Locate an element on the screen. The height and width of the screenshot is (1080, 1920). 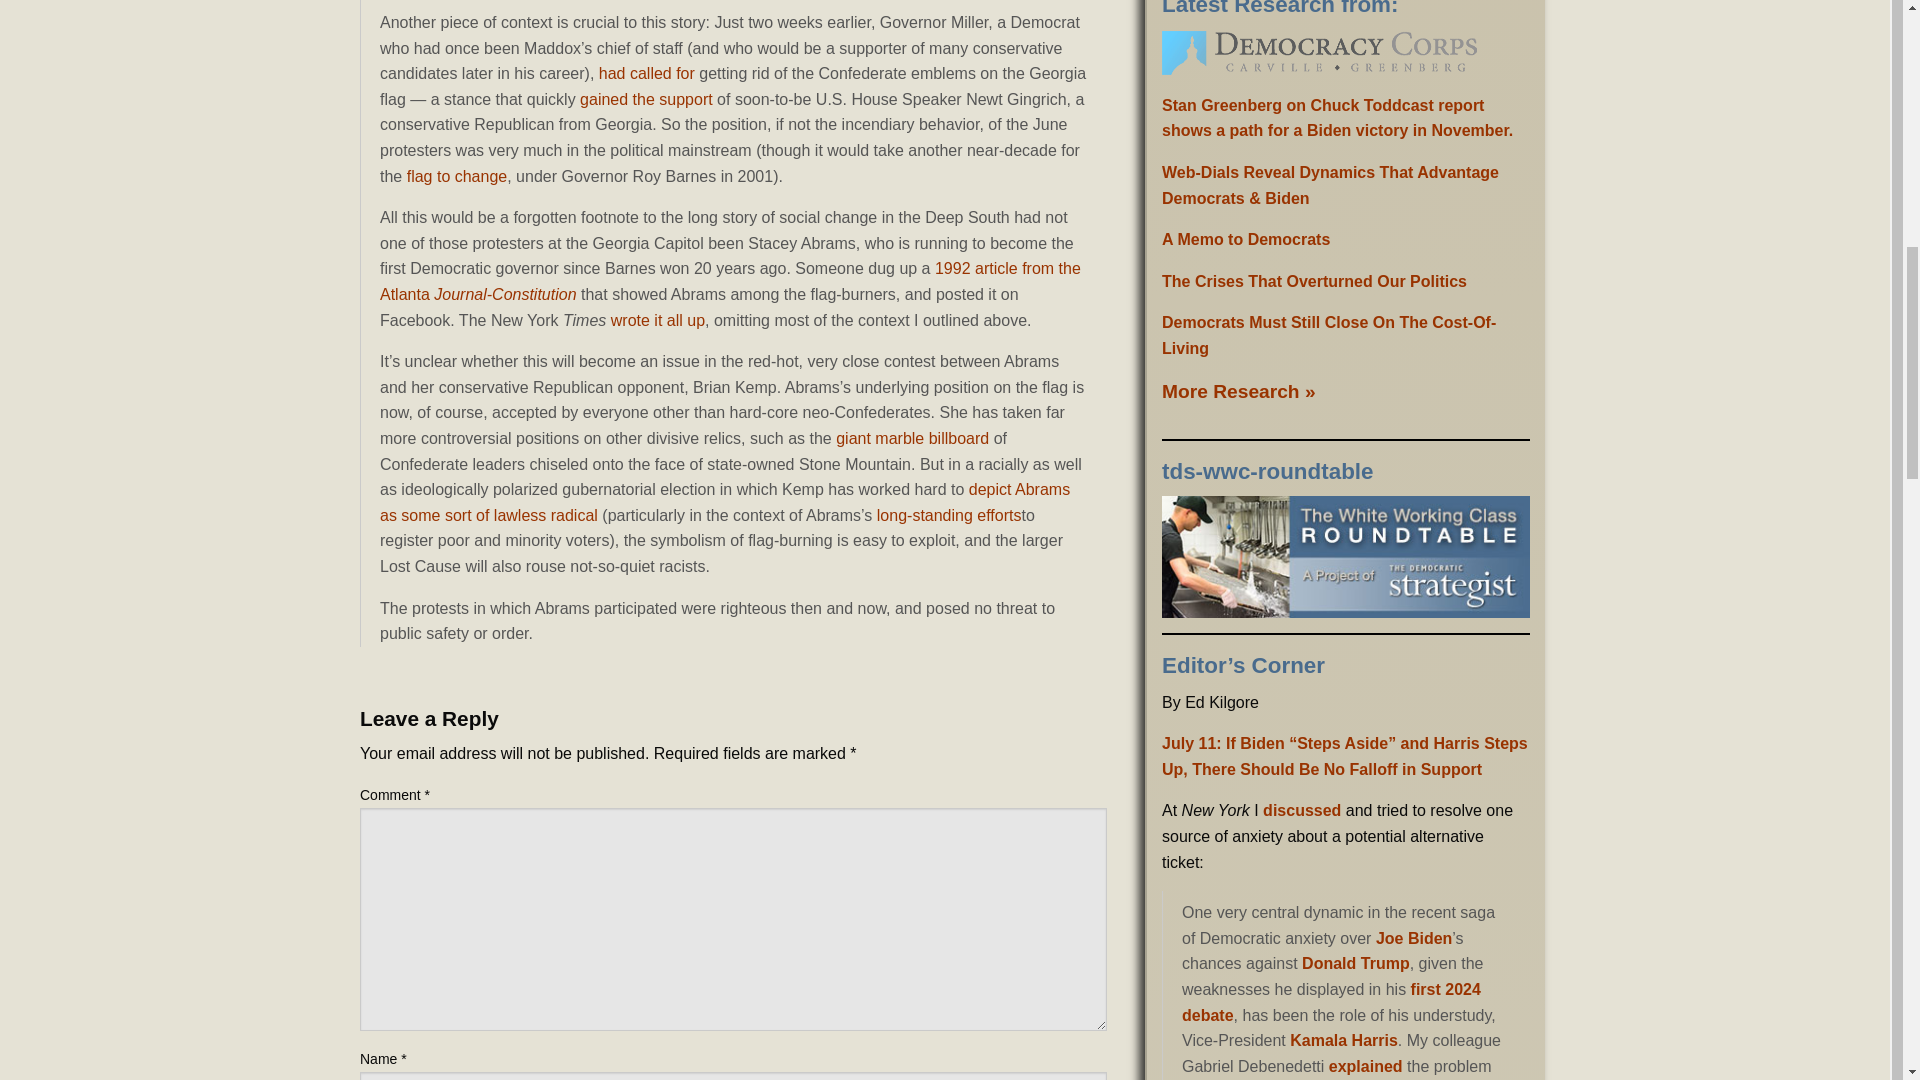
wrote it all up is located at coordinates (657, 320).